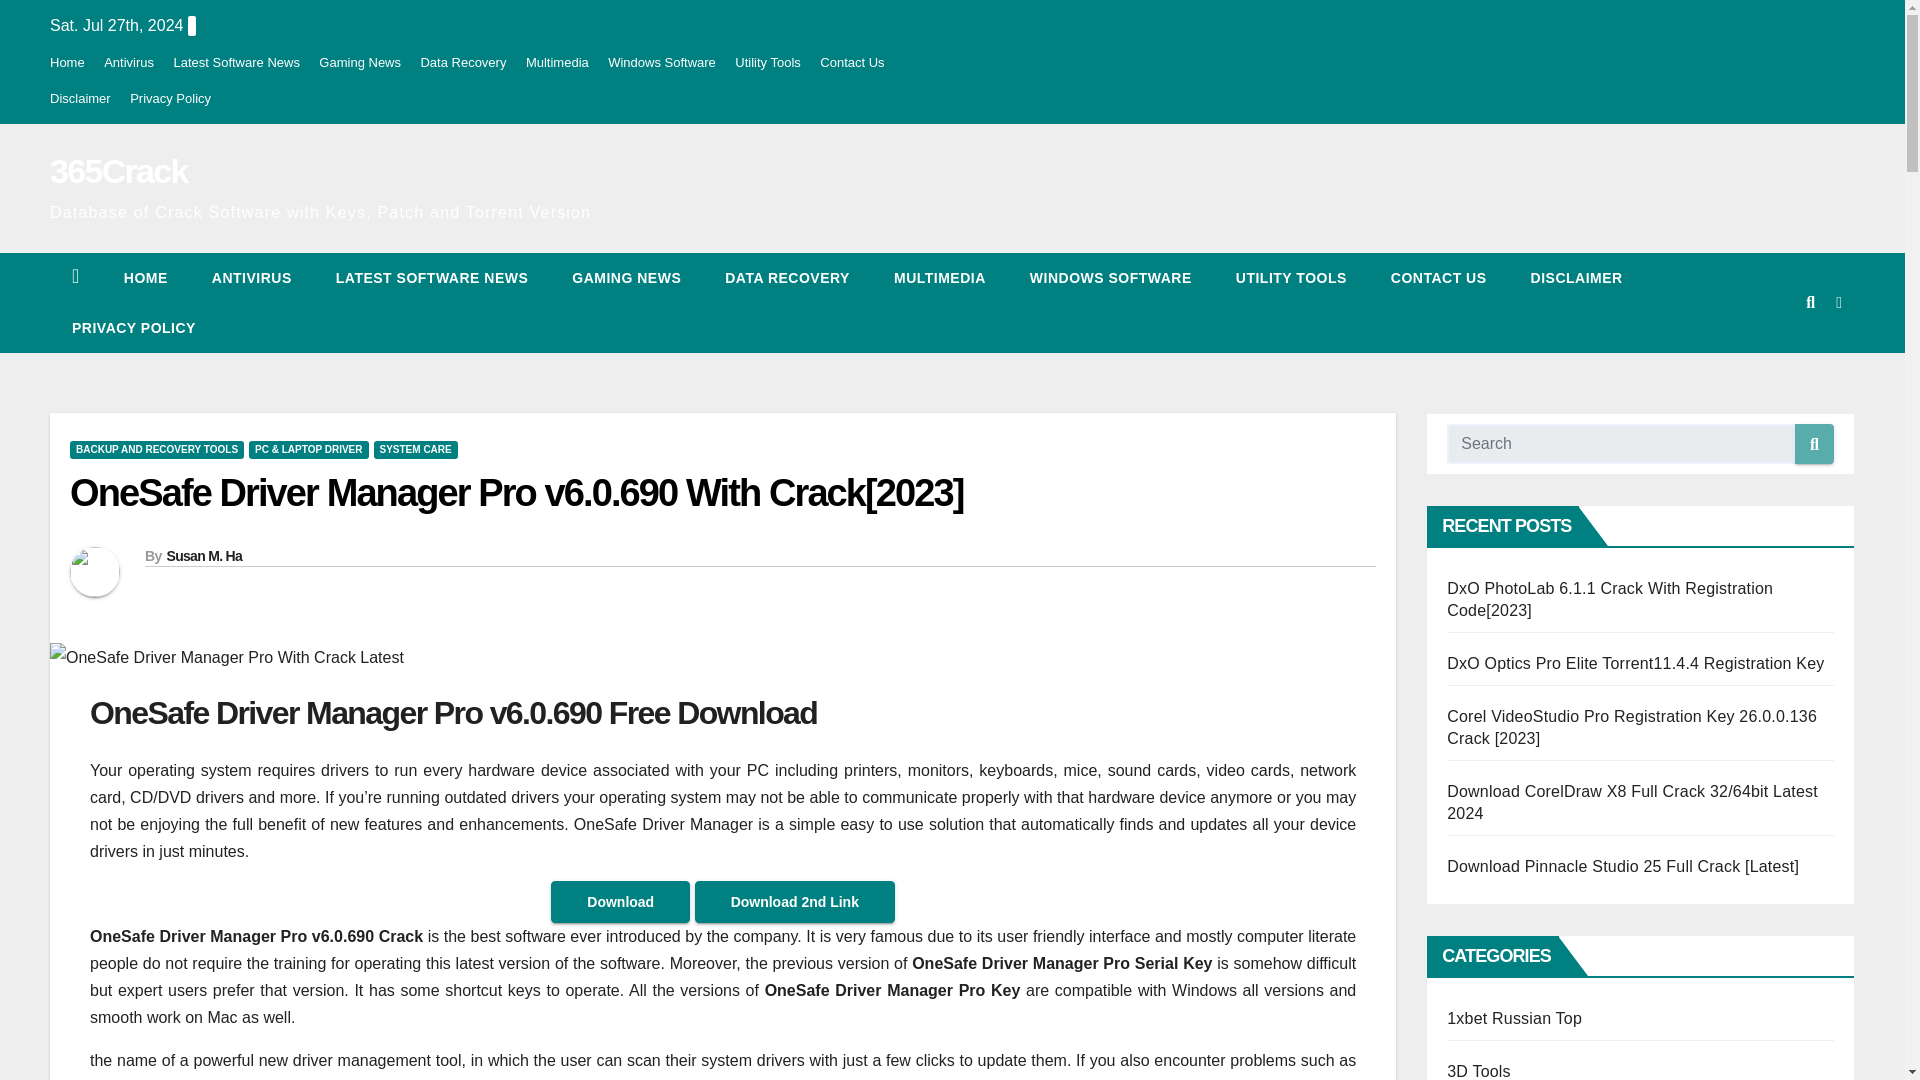  I want to click on Privacy Policy, so click(134, 328).